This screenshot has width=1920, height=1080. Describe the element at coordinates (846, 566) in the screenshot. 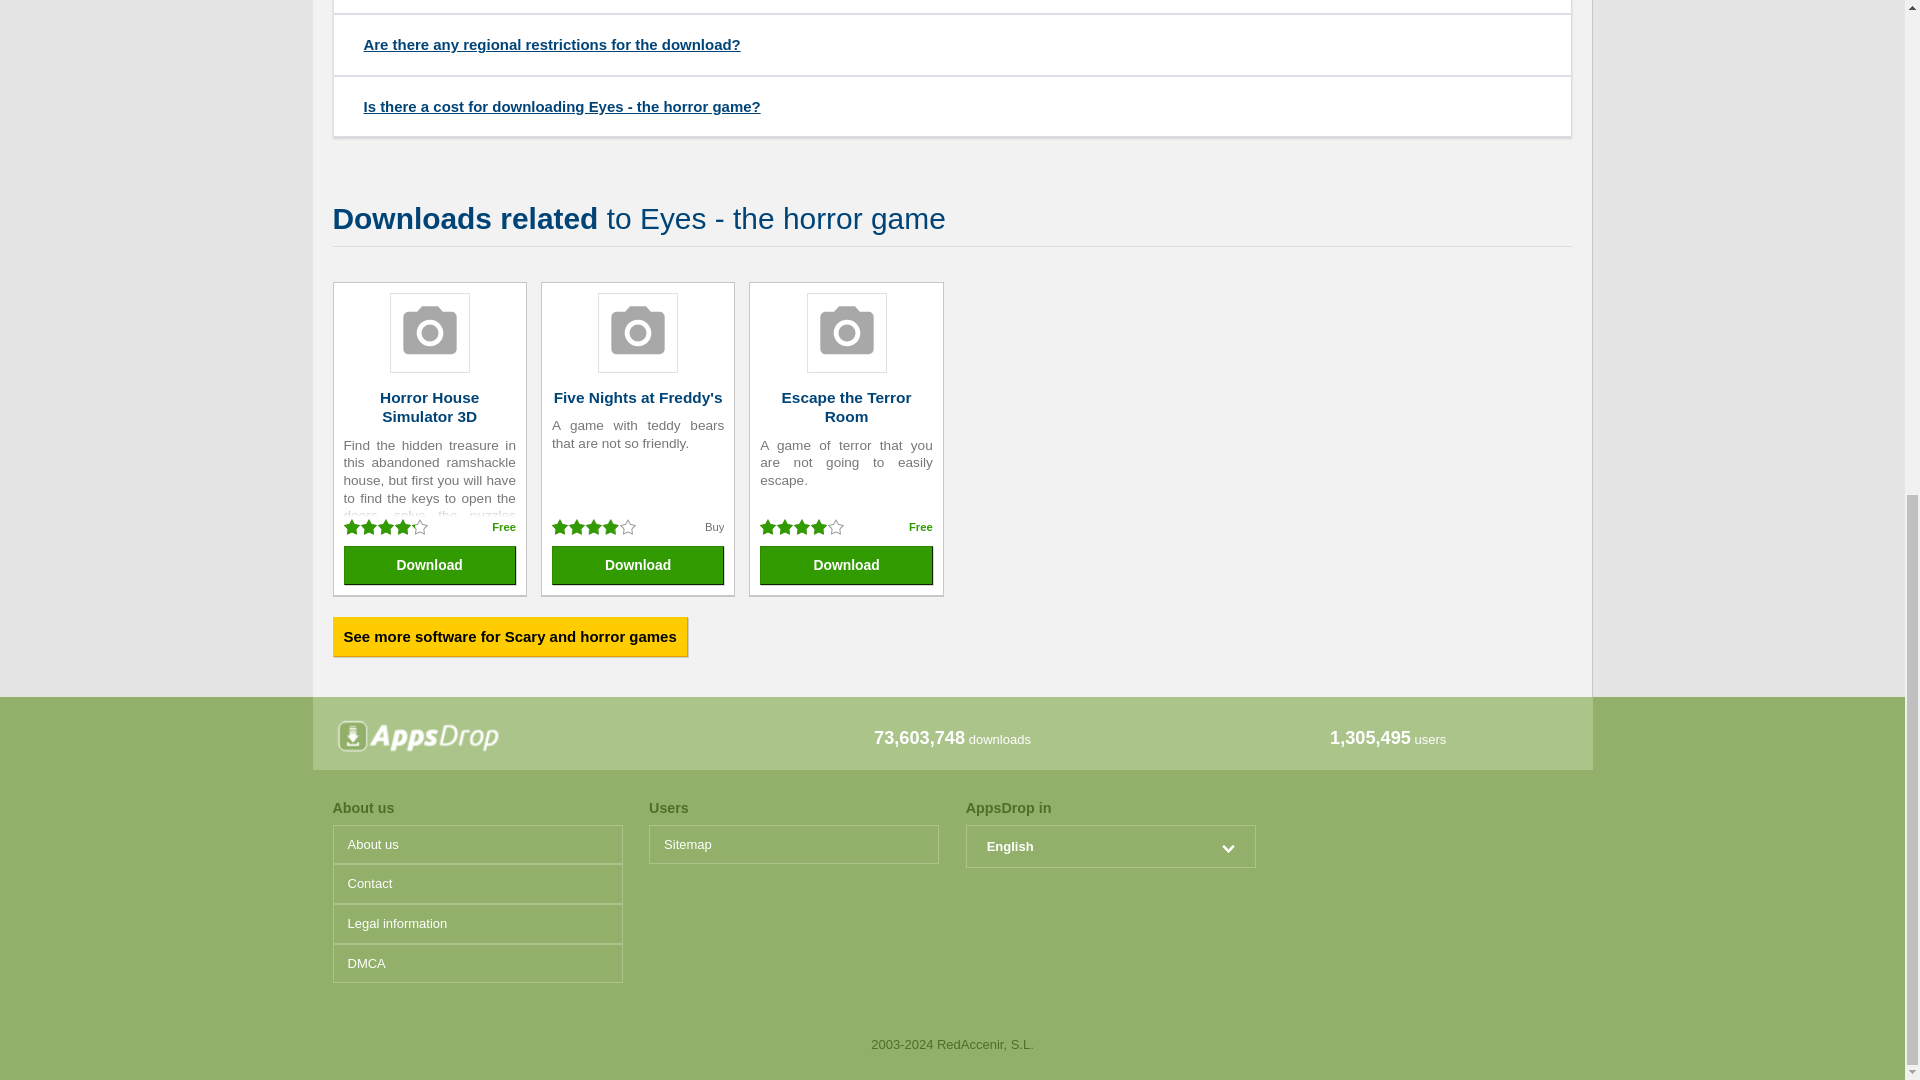

I see `Download` at that location.